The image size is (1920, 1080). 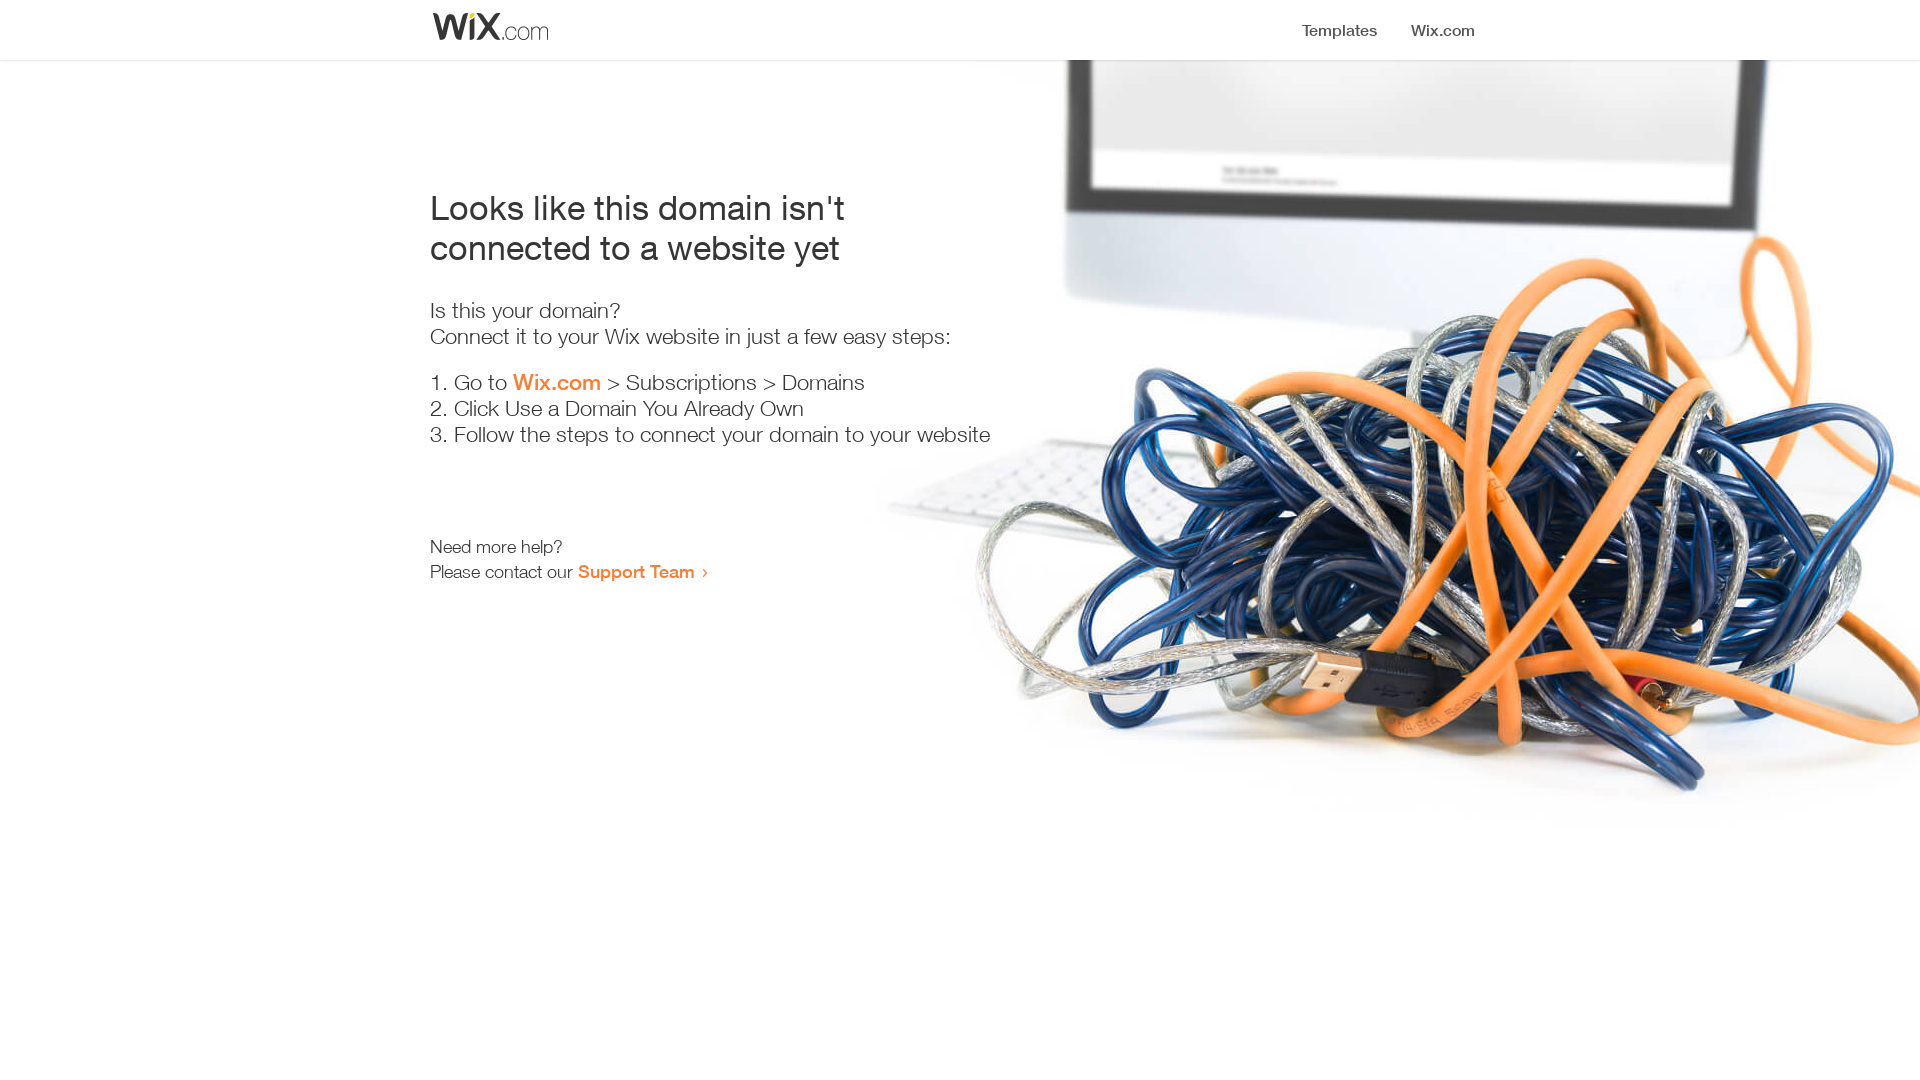 What do you see at coordinates (557, 382) in the screenshot?
I see `Wix.com` at bounding box center [557, 382].